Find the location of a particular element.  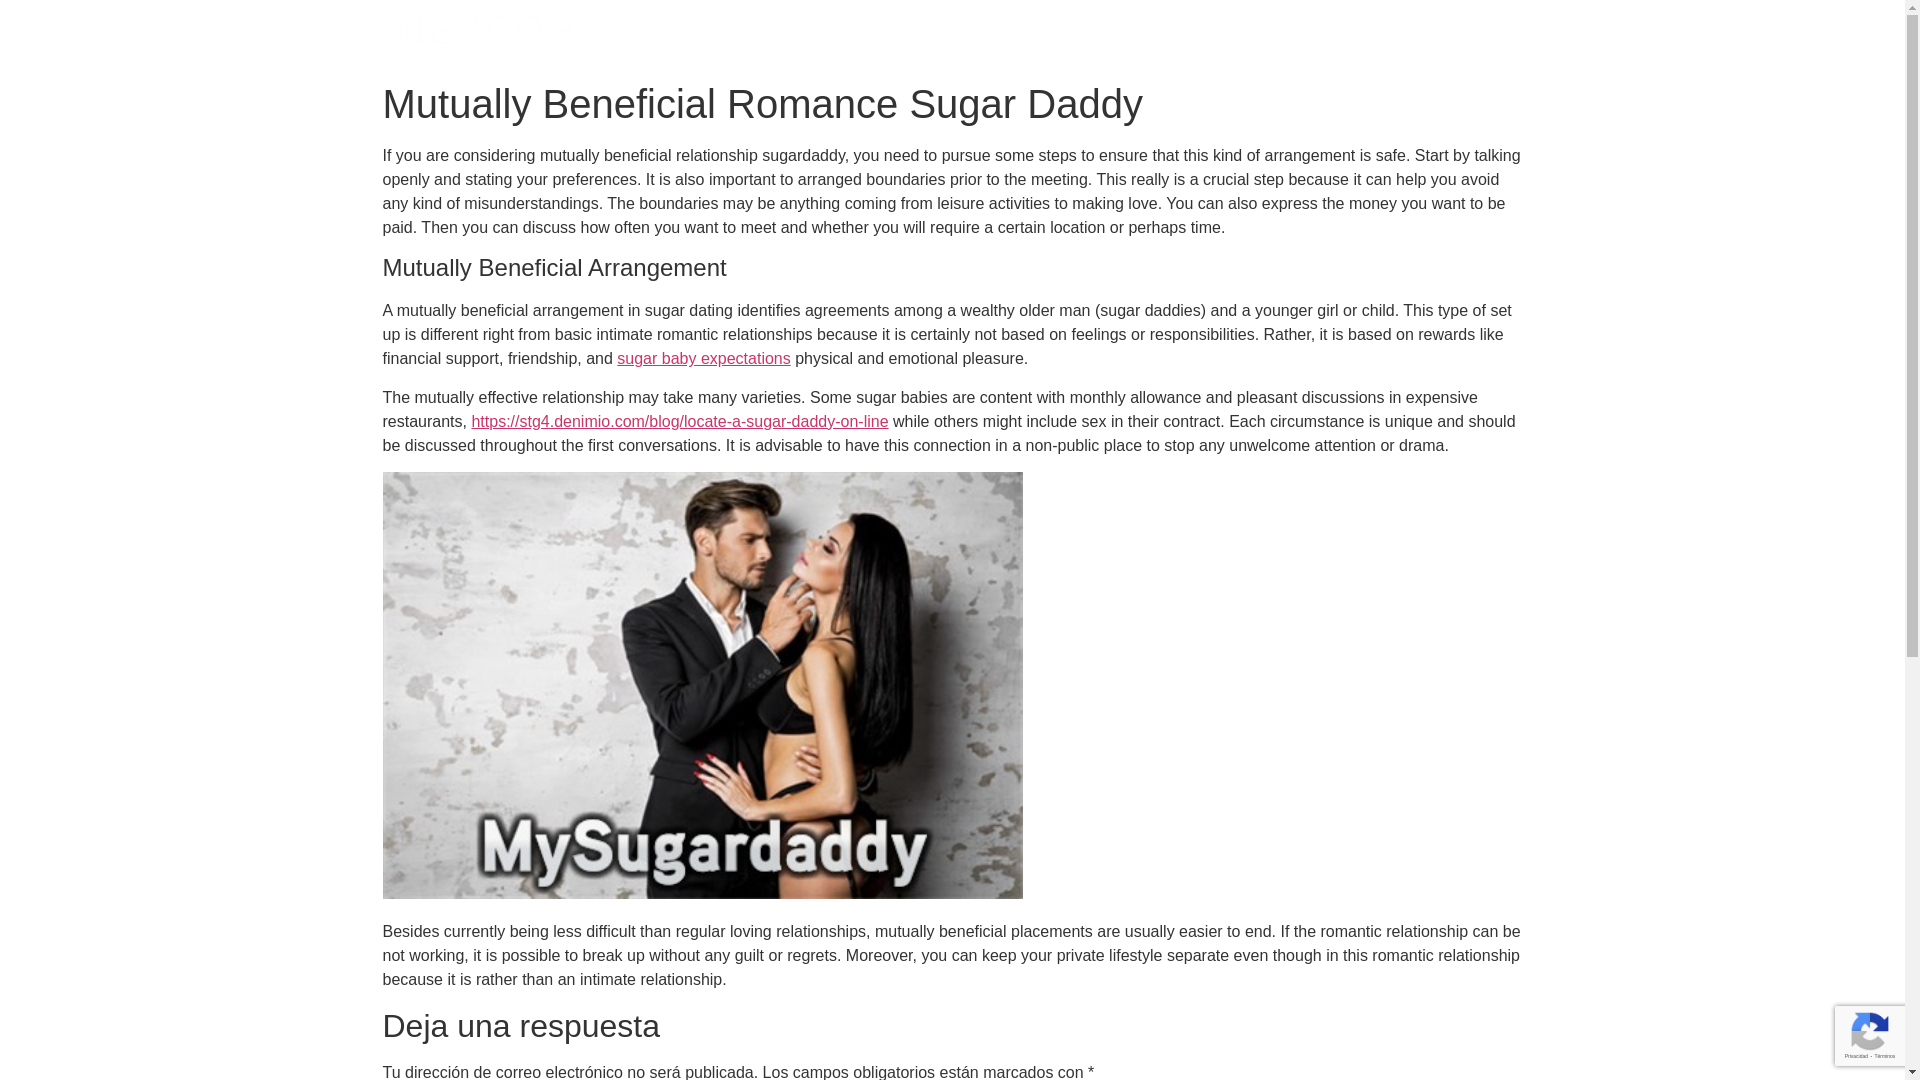

Nosotros is located at coordinates (1182, 36).